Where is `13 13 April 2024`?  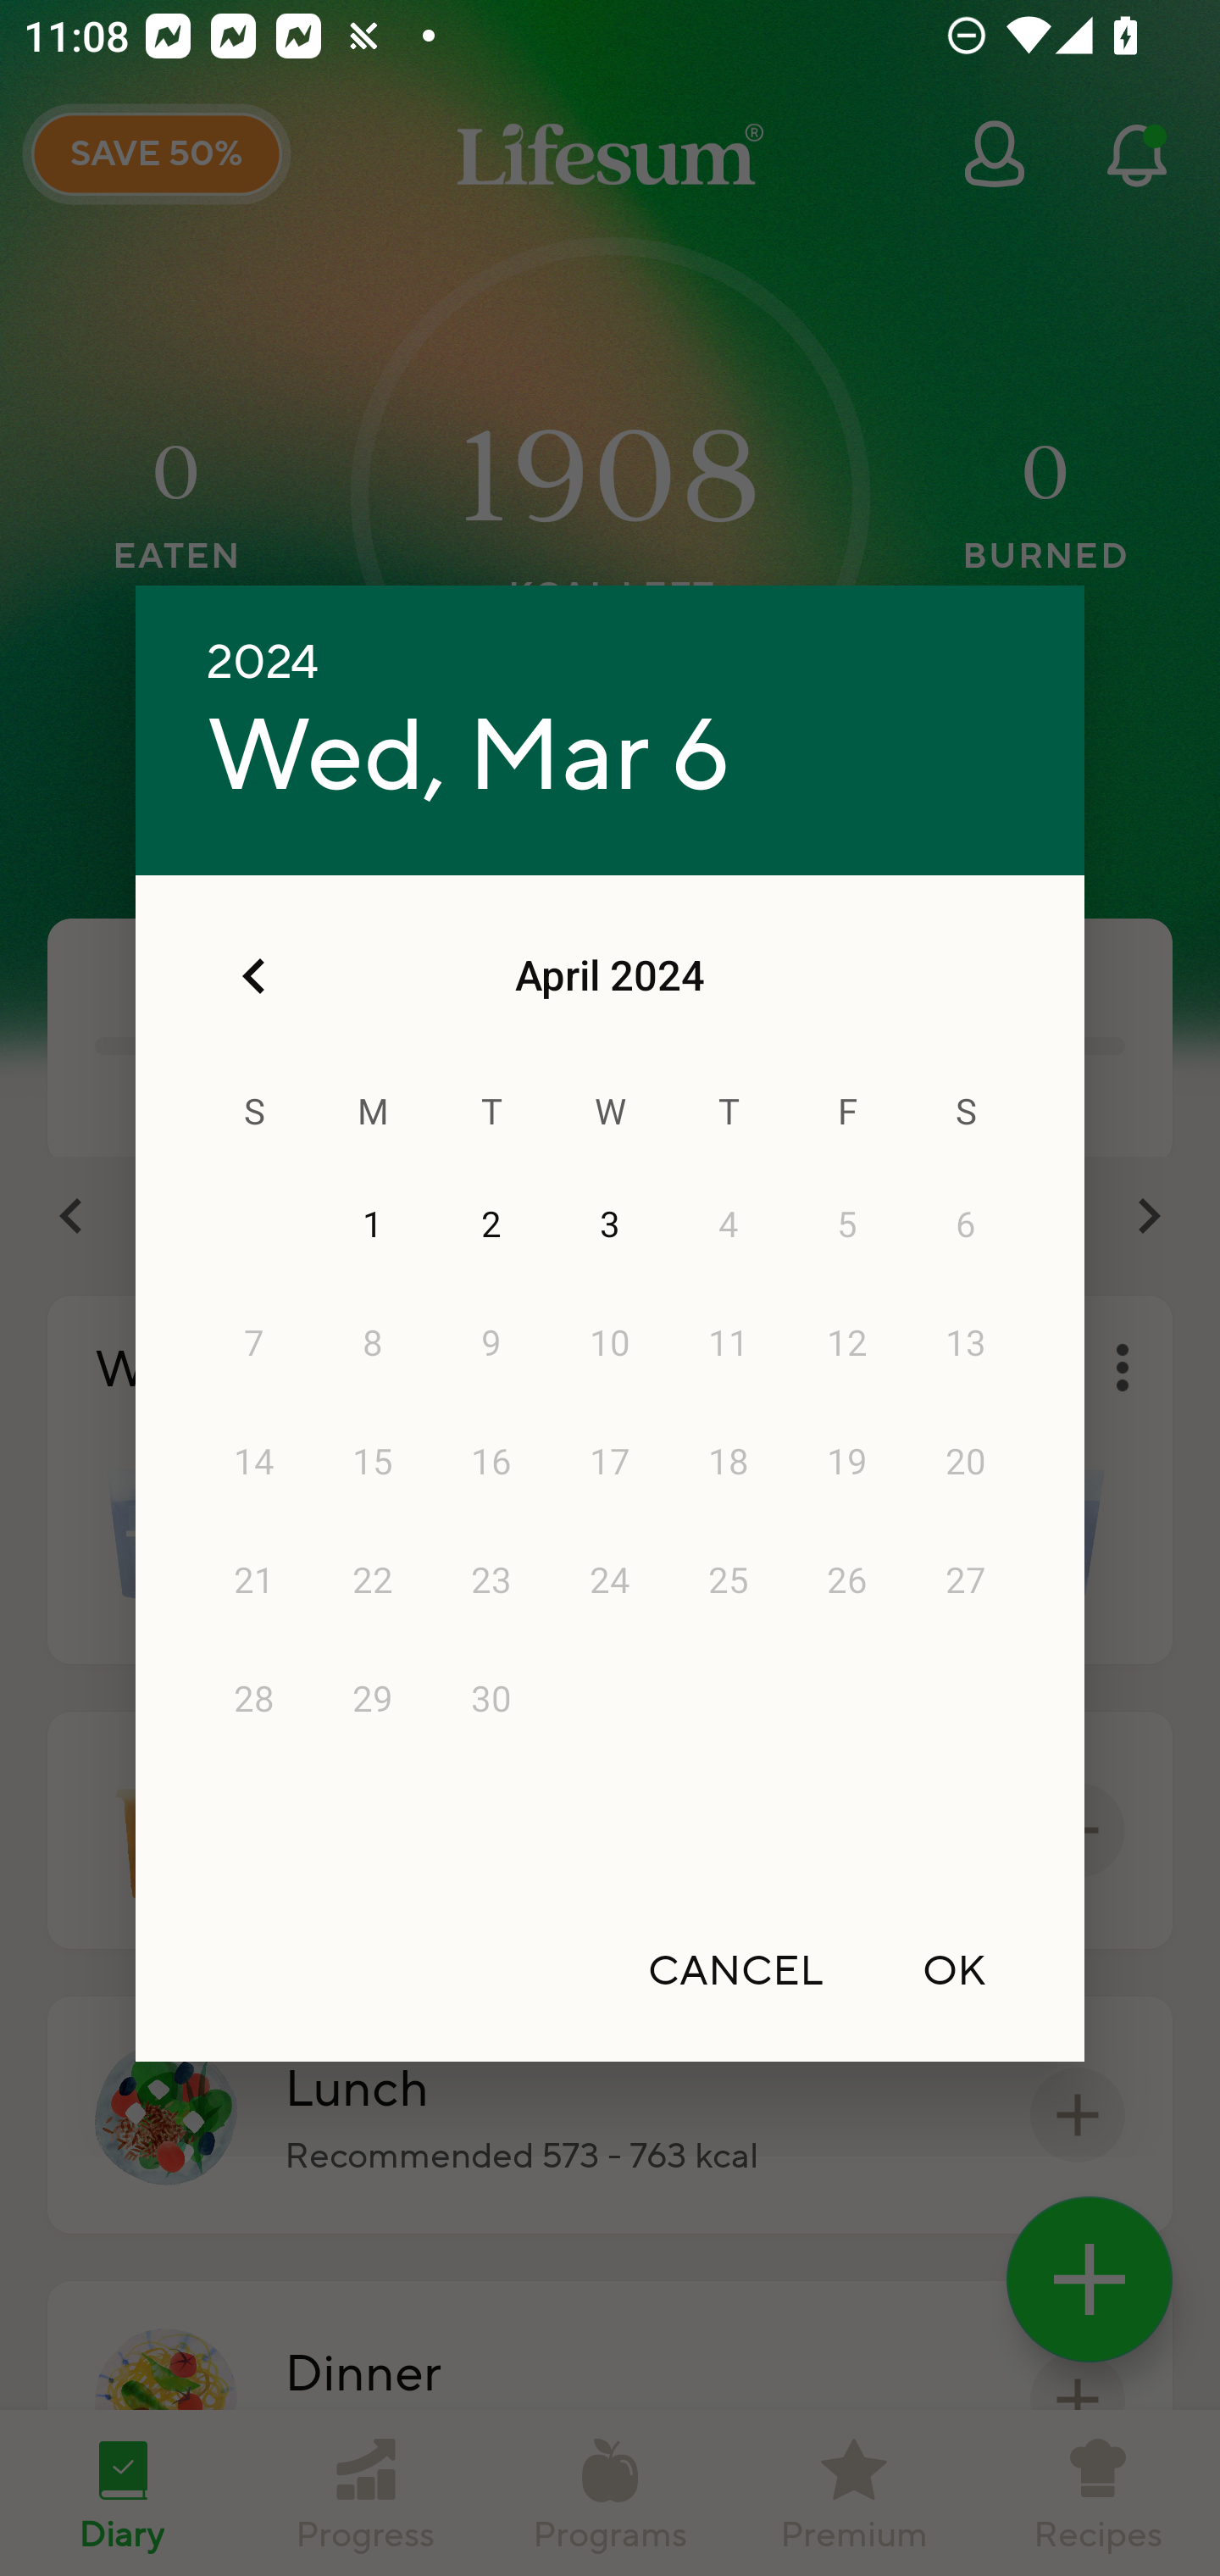 13 13 April 2024 is located at coordinates (965, 1344).